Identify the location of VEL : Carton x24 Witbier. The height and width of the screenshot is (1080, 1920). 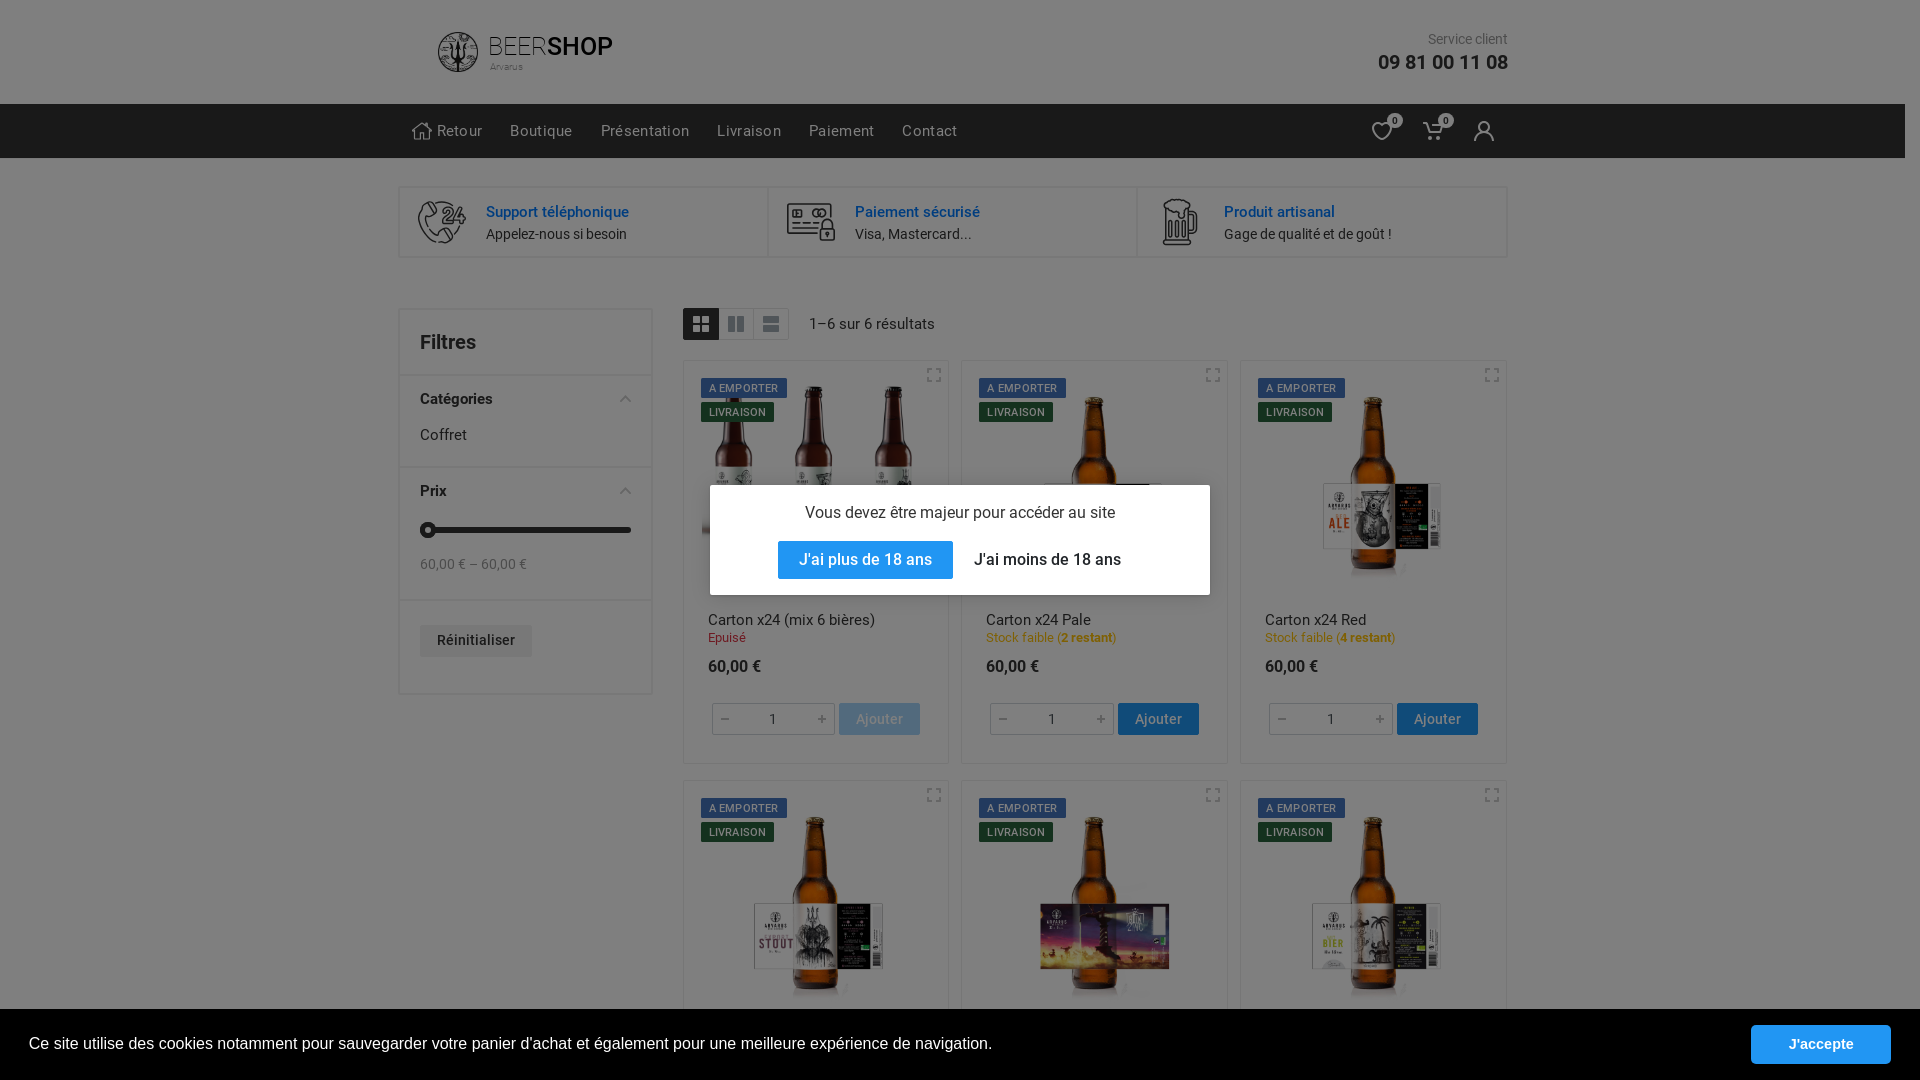
(1346, 1040).